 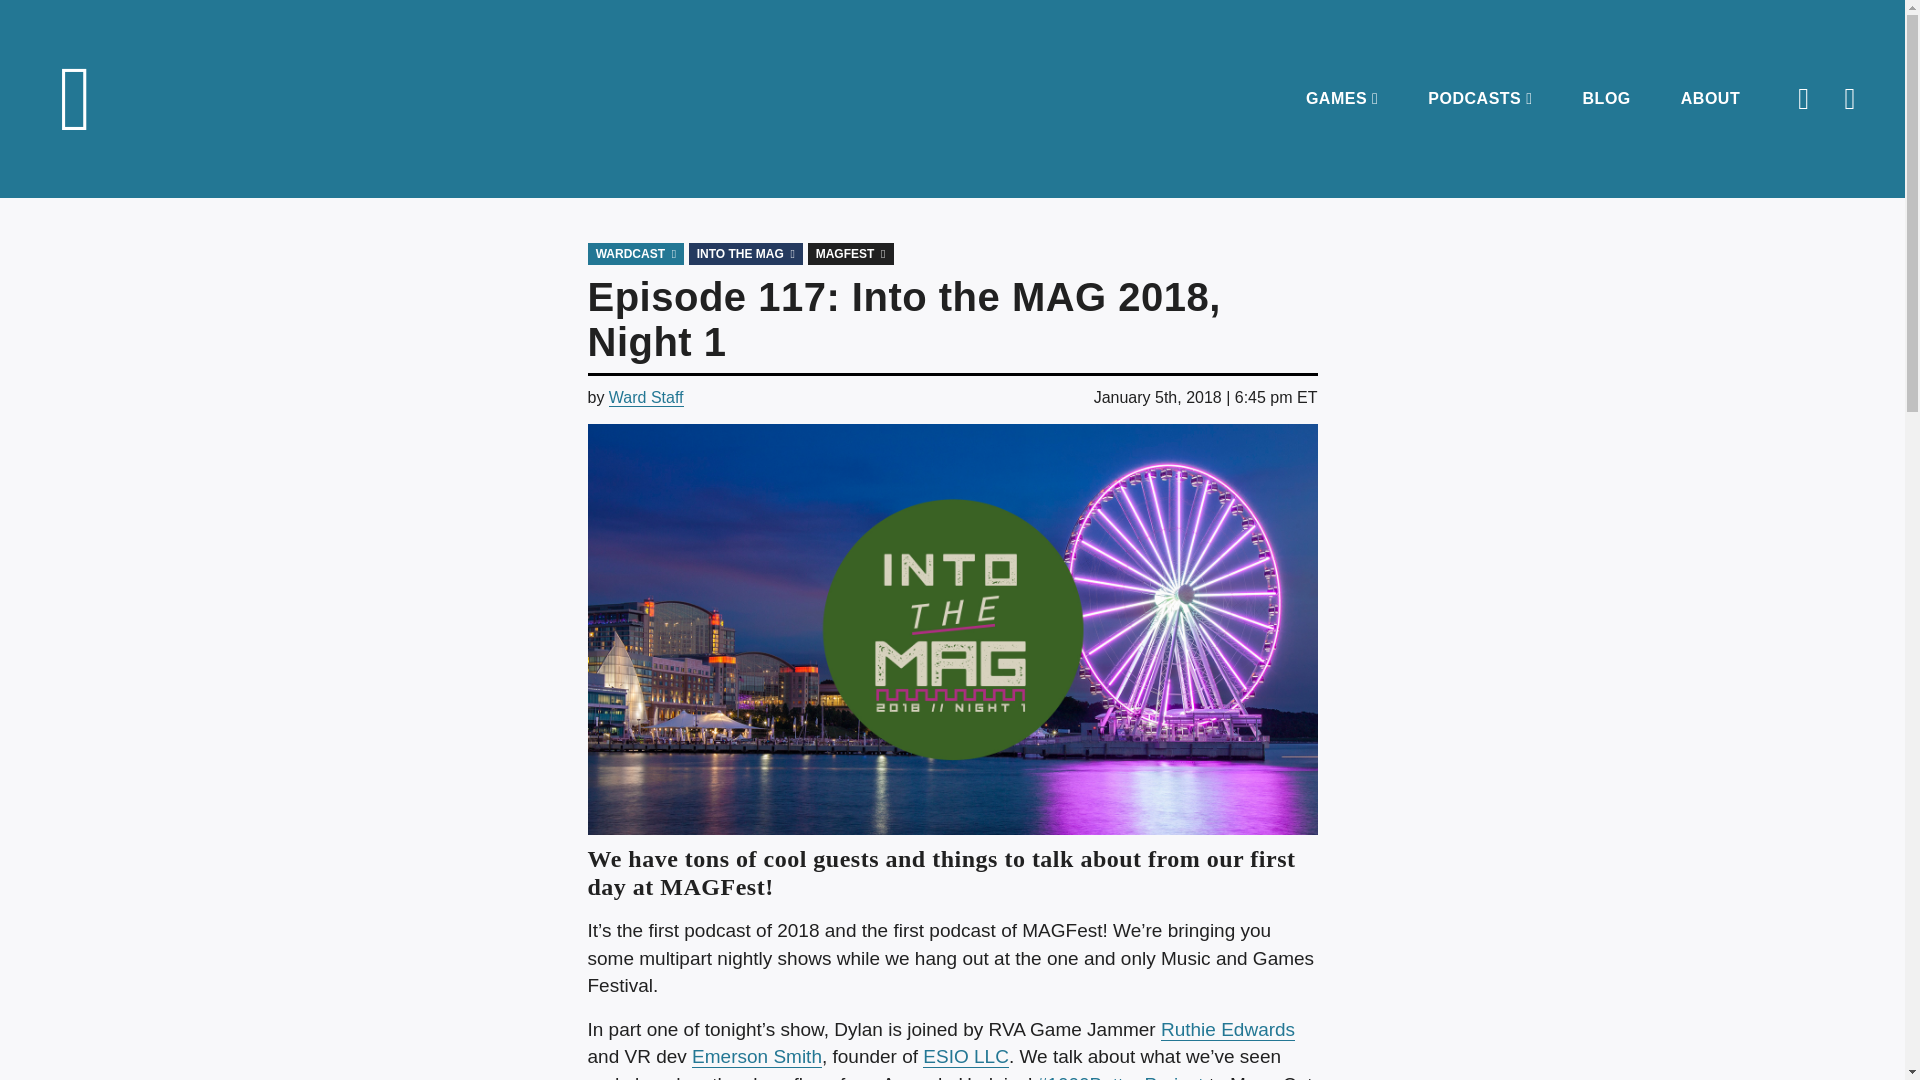 What do you see at coordinates (1710, 98) in the screenshot?
I see `ABOUT` at bounding box center [1710, 98].